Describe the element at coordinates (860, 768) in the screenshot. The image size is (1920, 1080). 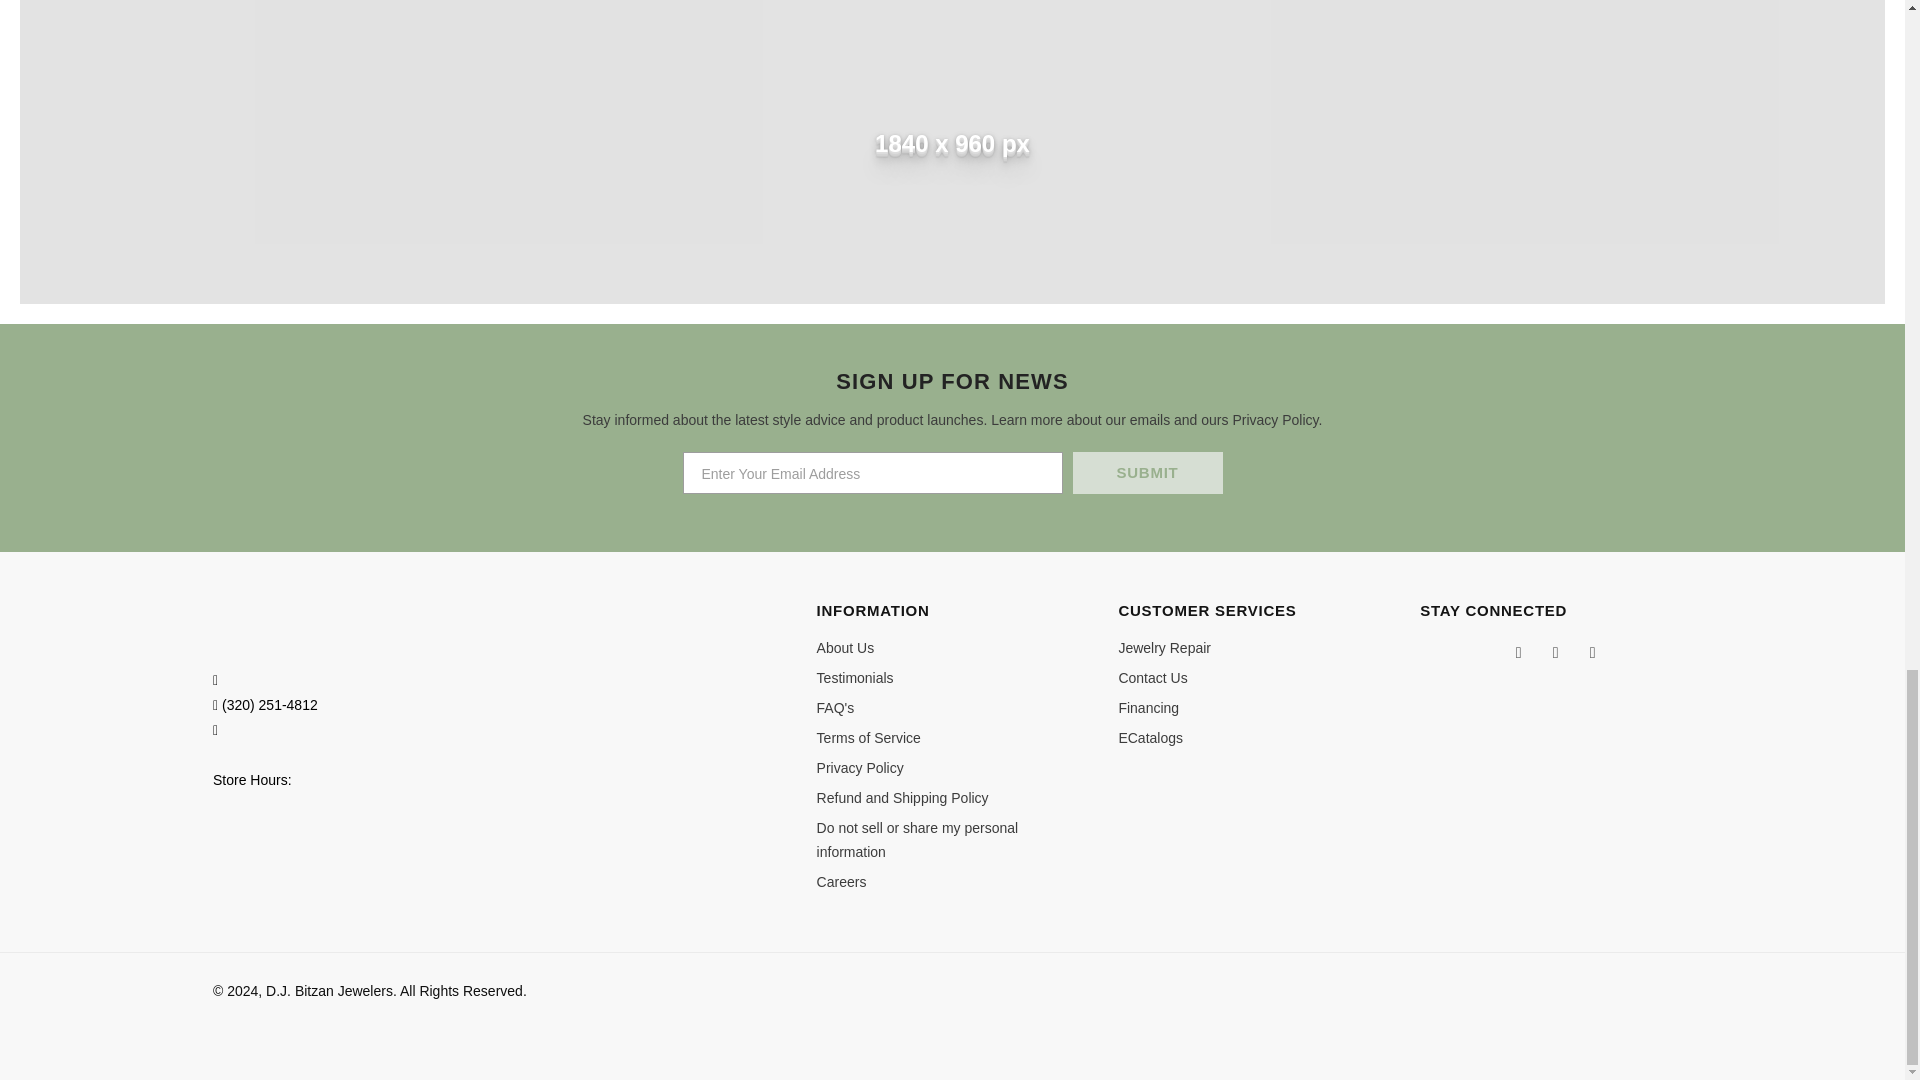
I see `Privacy Policy` at that location.